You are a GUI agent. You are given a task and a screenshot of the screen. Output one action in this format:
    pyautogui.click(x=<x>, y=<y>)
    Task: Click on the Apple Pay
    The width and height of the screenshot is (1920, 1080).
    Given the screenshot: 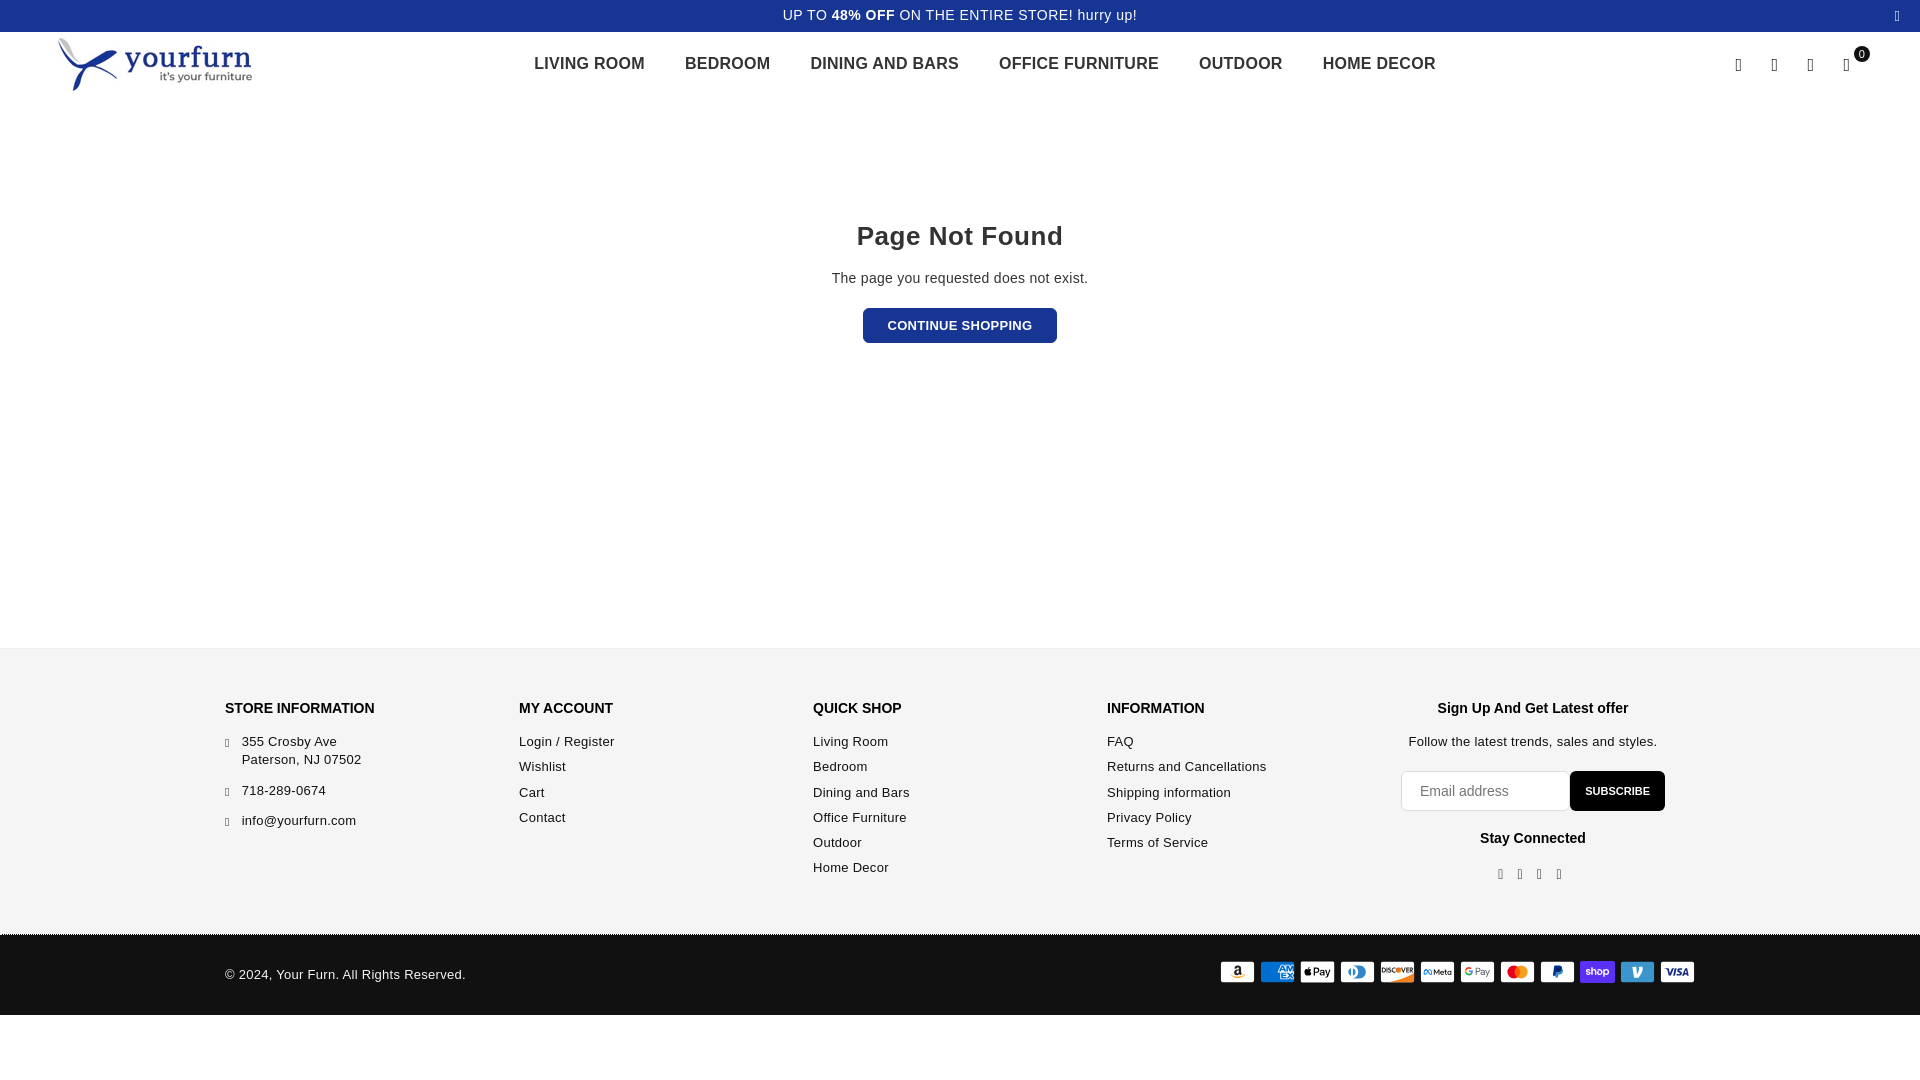 What is the action you would take?
    pyautogui.click(x=1316, y=972)
    